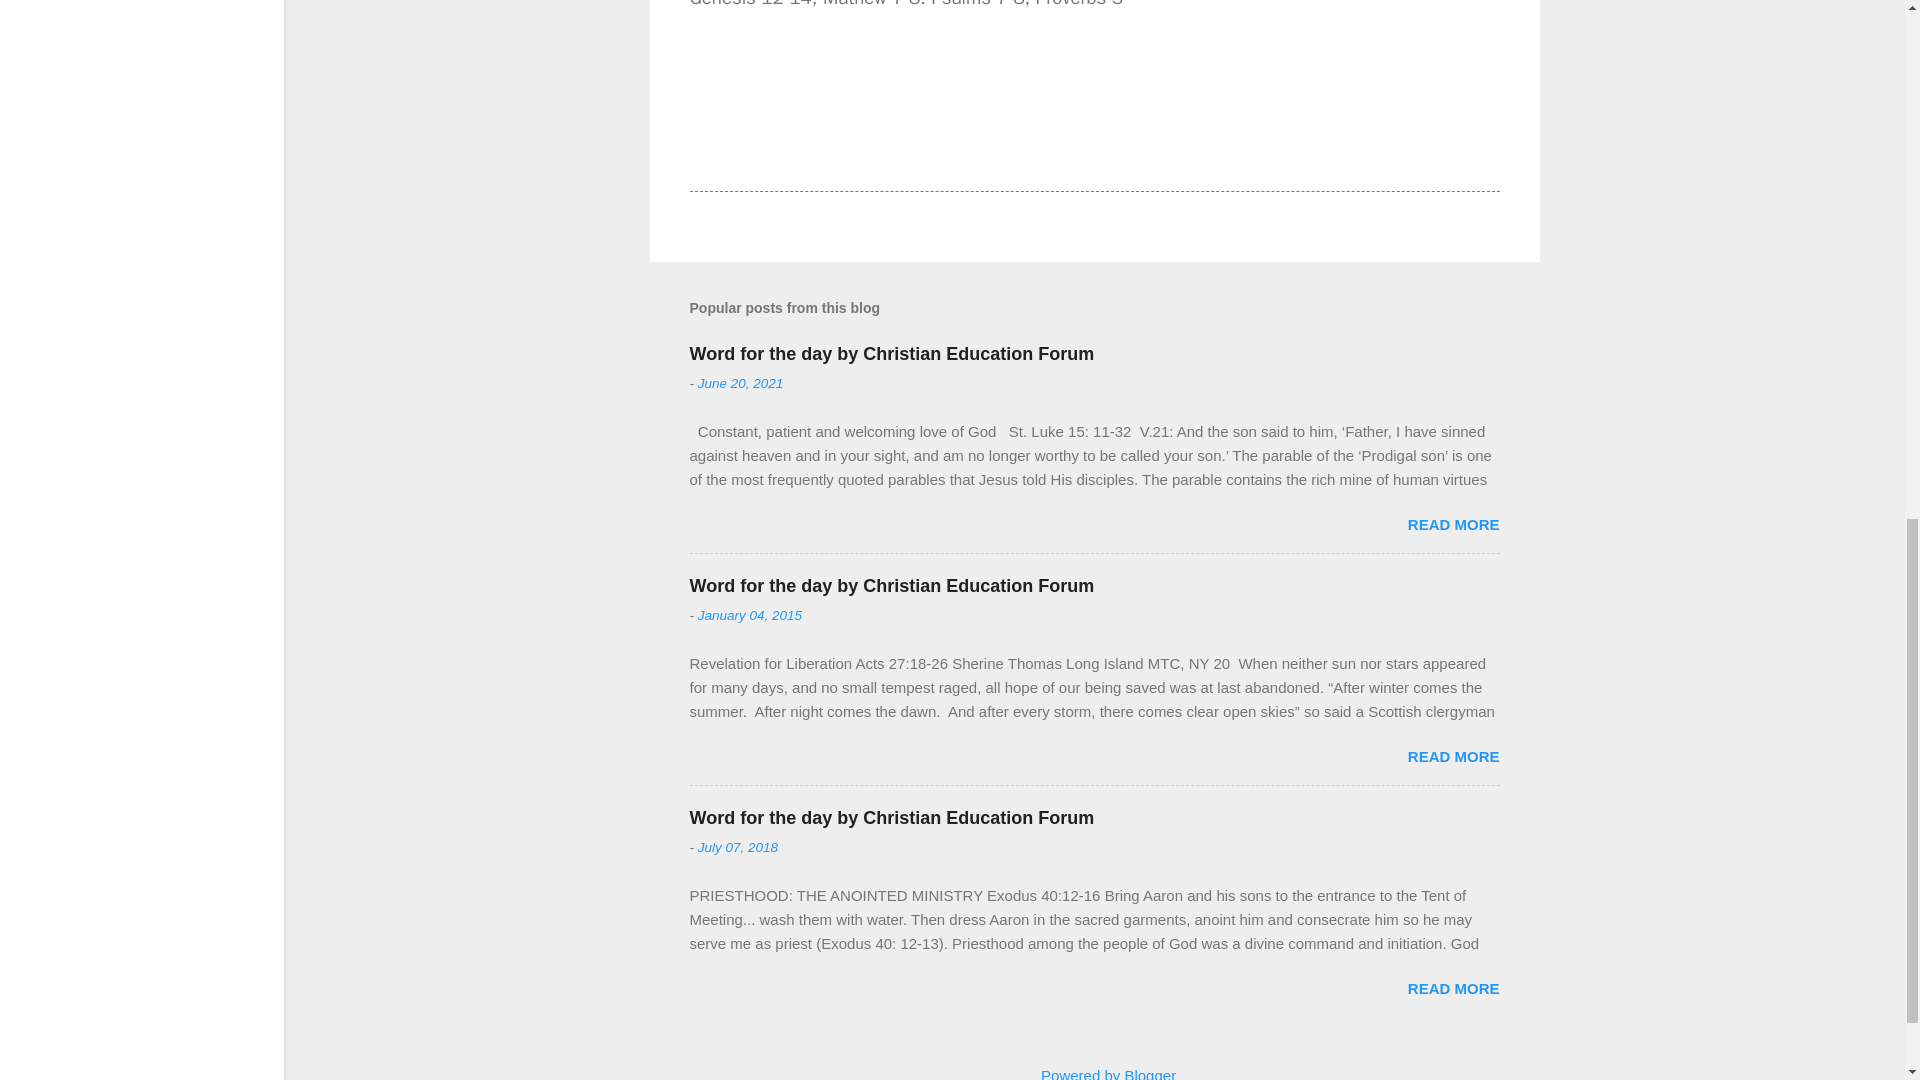 Image resolution: width=1920 pixels, height=1080 pixels. I want to click on January 04, 2015, so click(750, 616).